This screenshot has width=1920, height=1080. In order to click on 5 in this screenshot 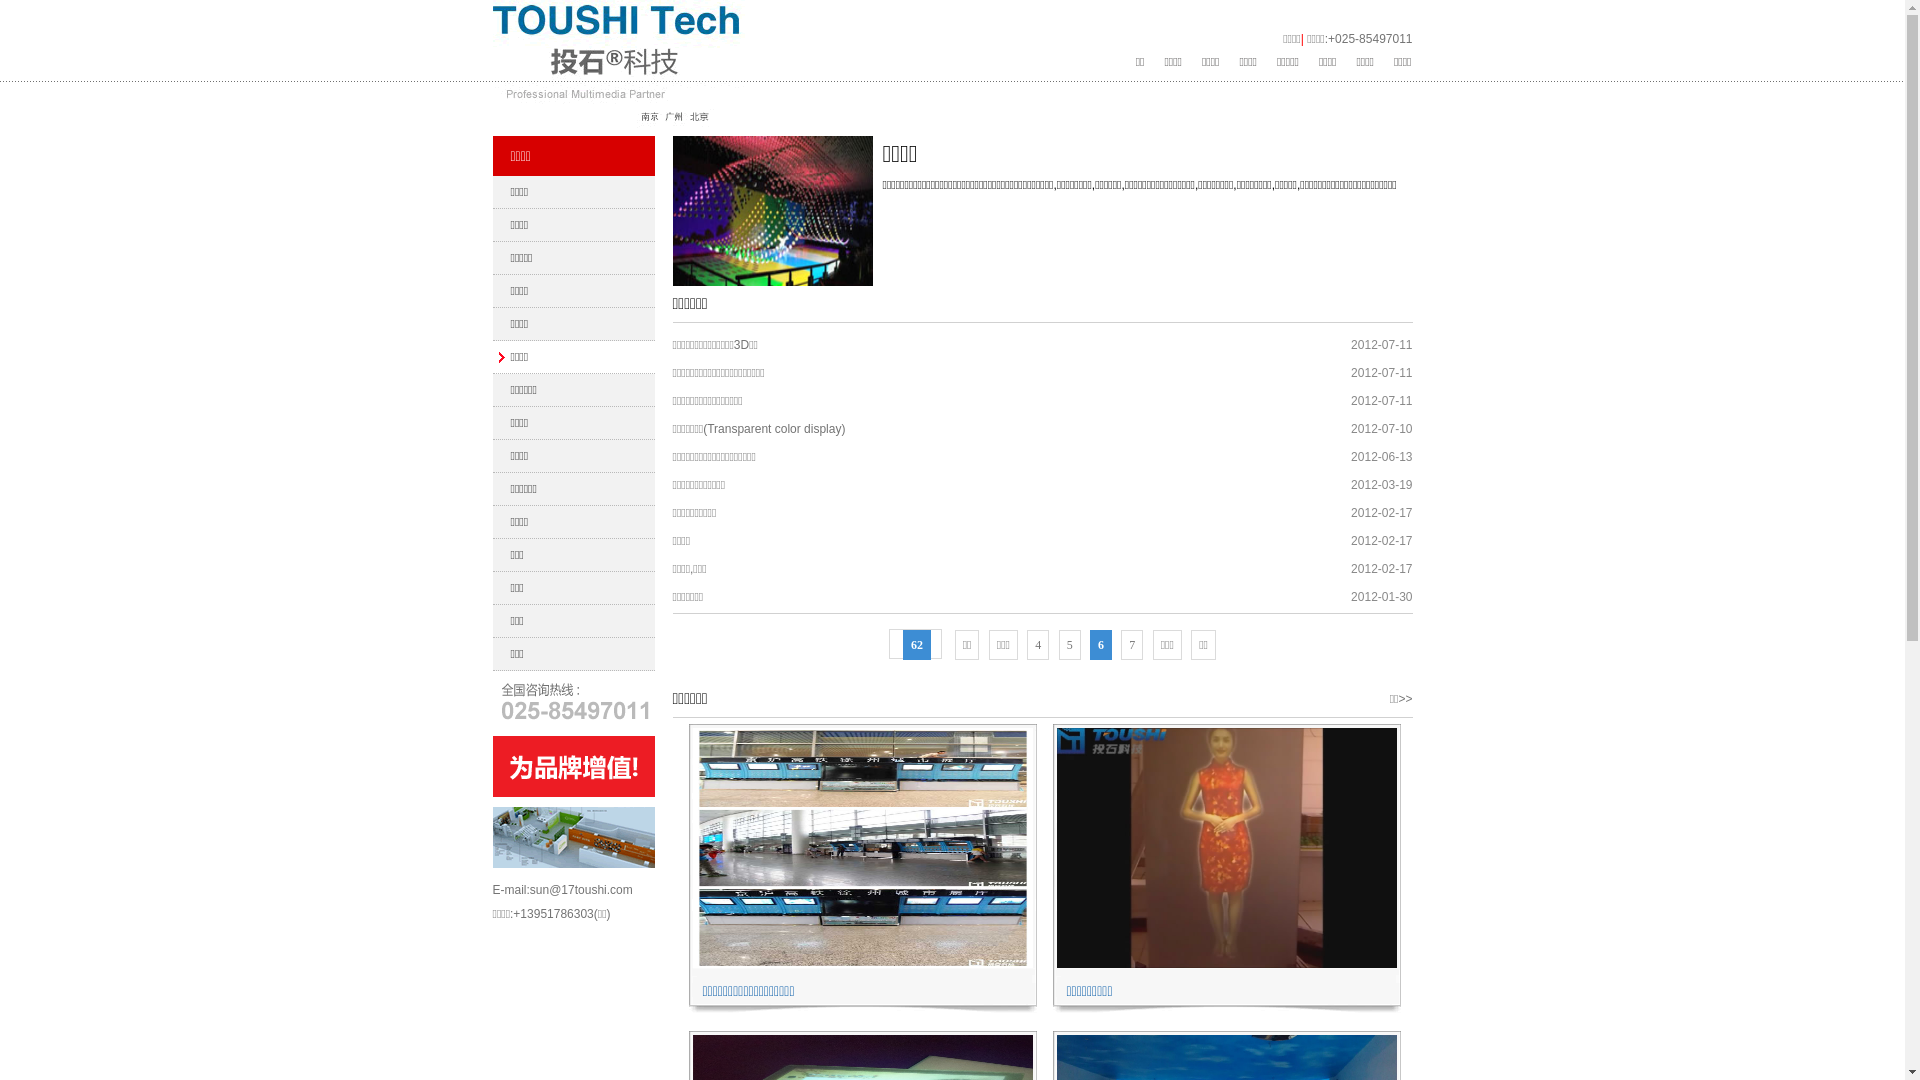, I will do `click(1070, 645)`.